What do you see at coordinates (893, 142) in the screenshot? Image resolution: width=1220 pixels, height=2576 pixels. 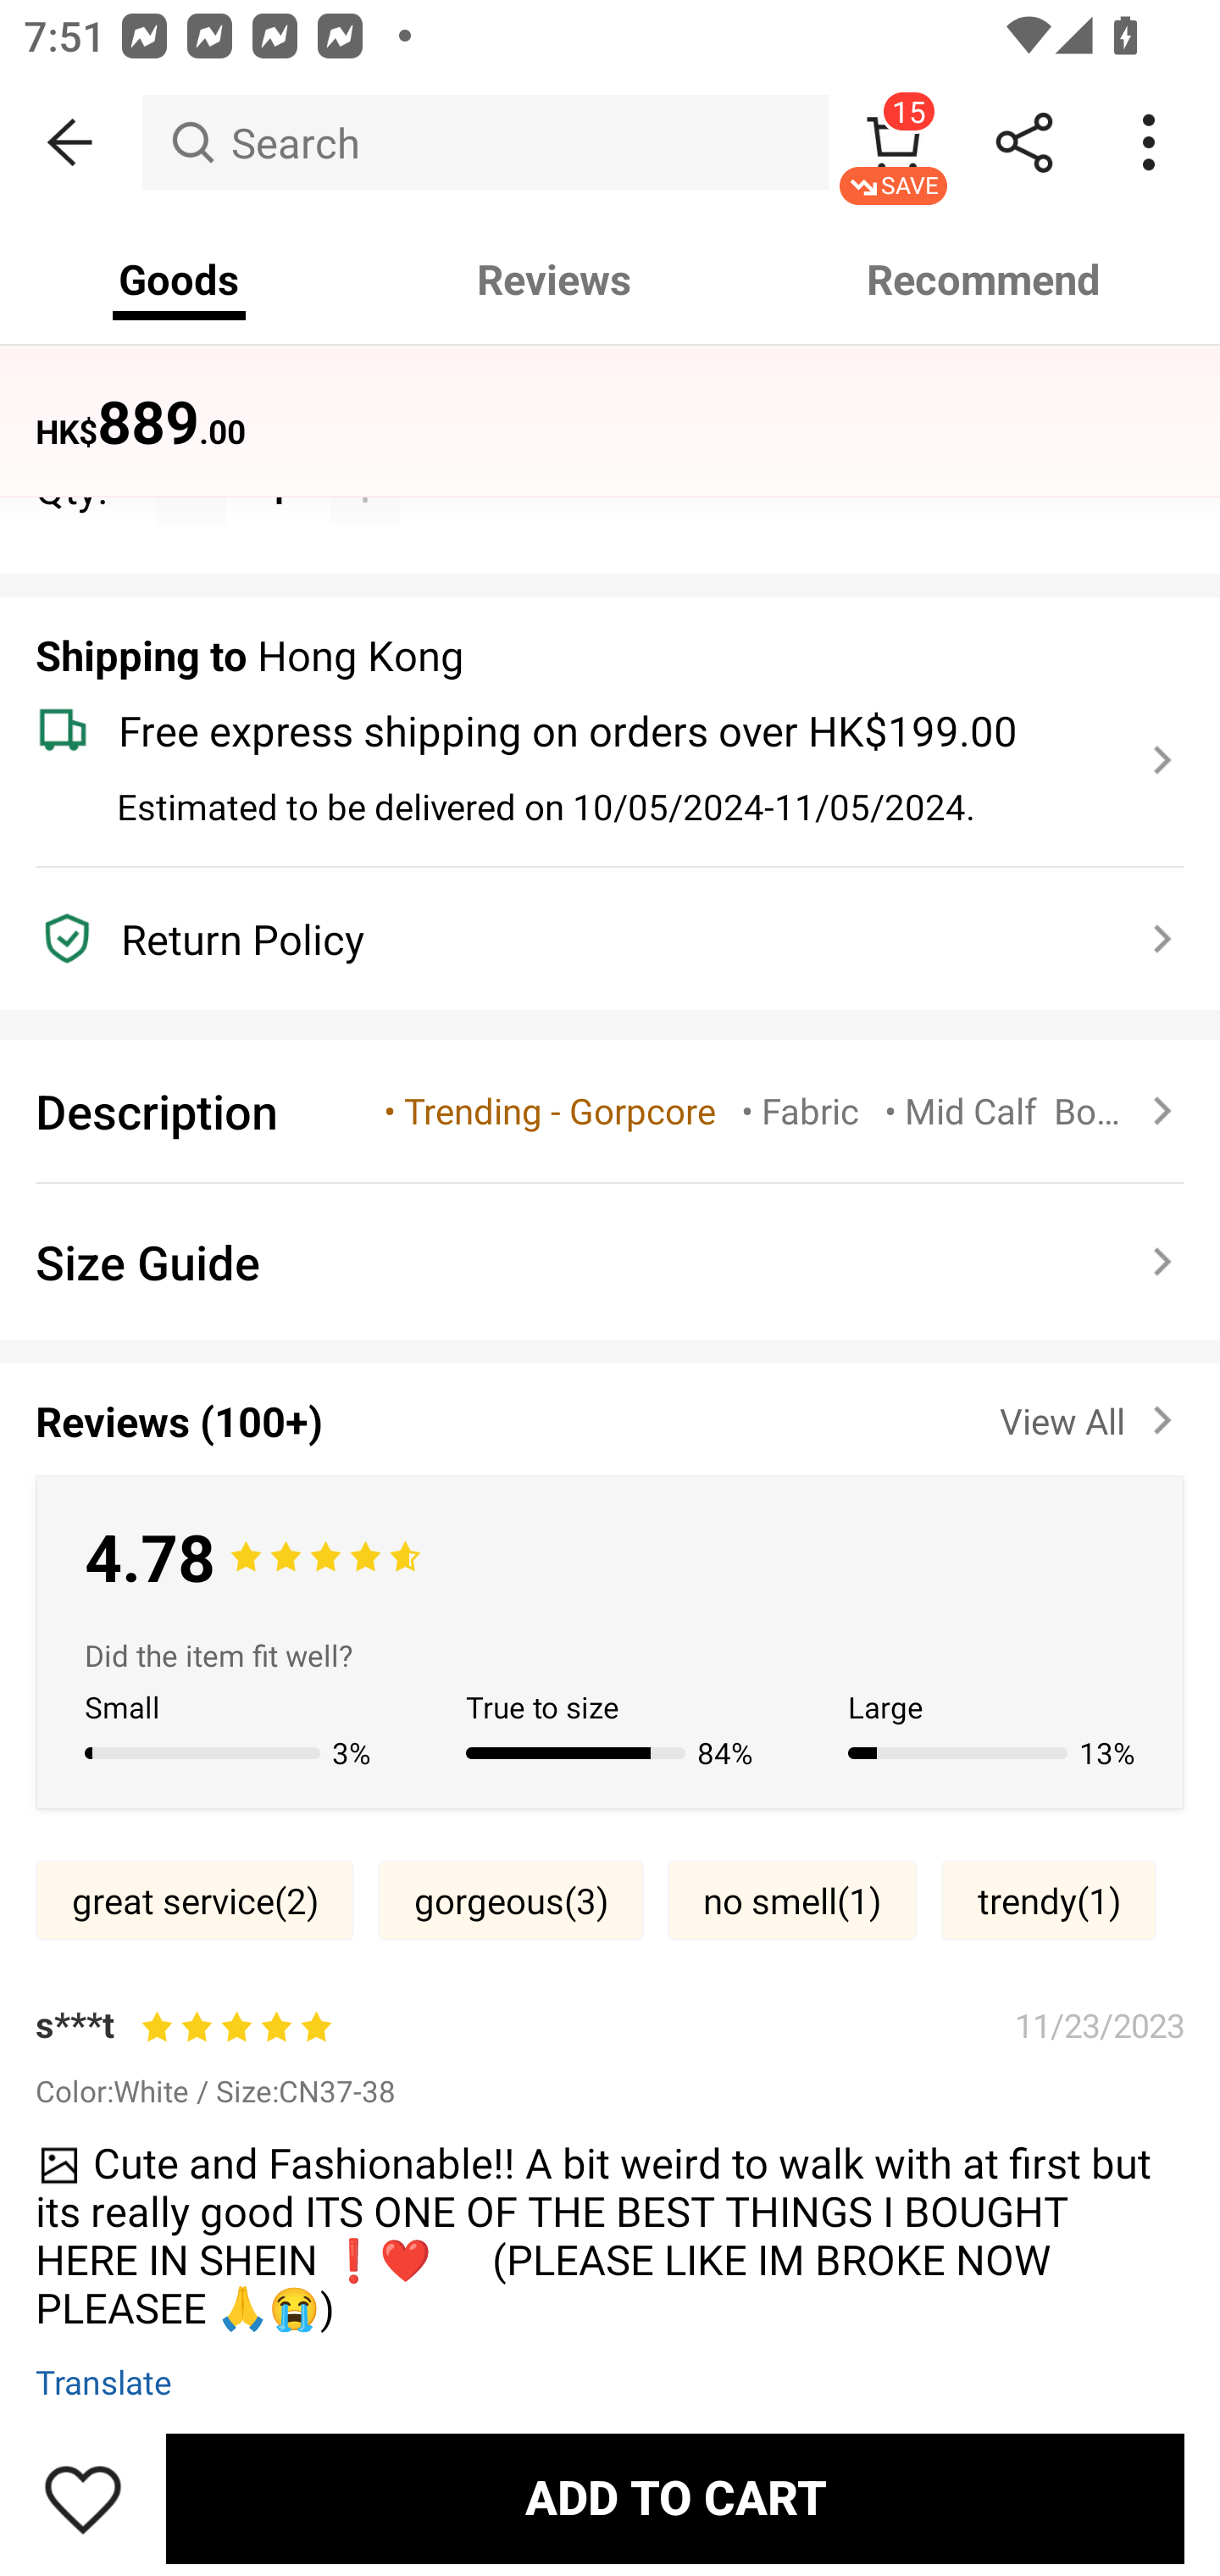 I see `15 SAVE` at bounding box center [893, 142].